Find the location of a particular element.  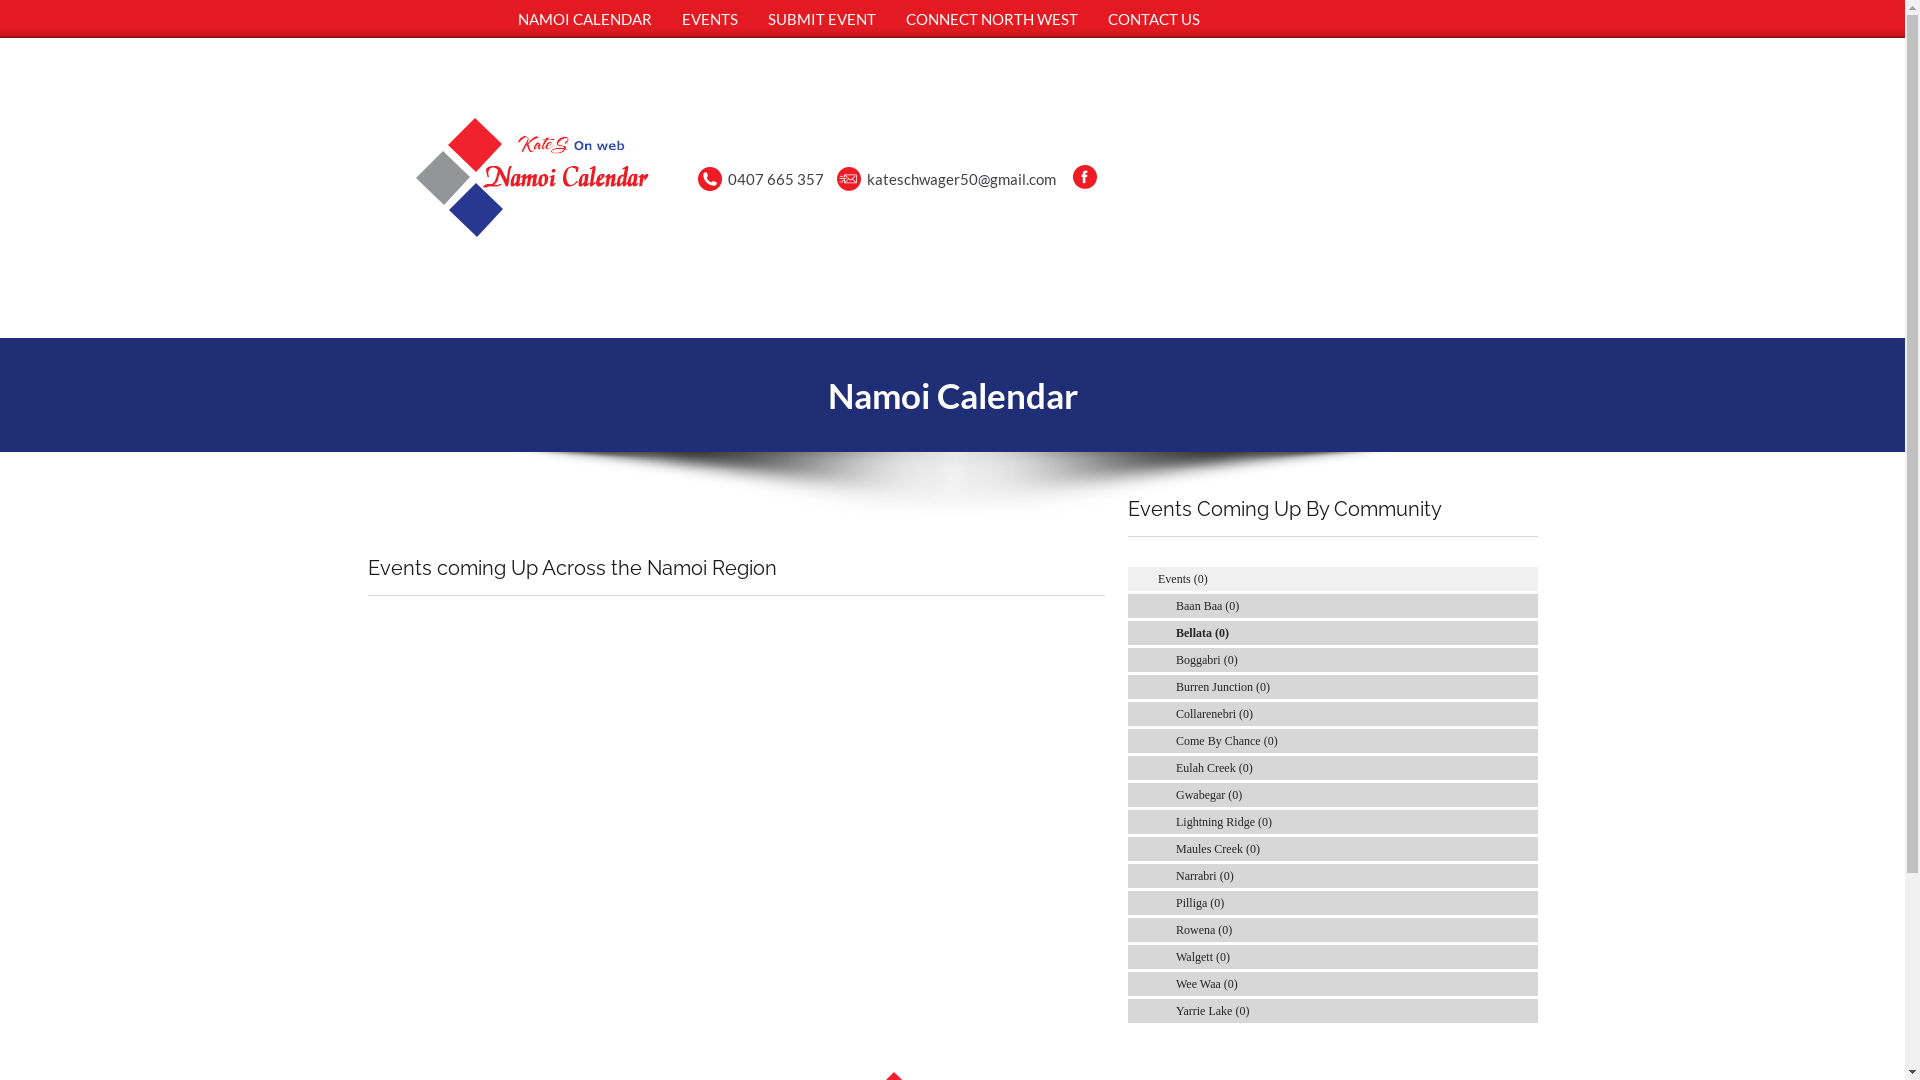

Pilliga (0) is located at coordinates (1200, 903).